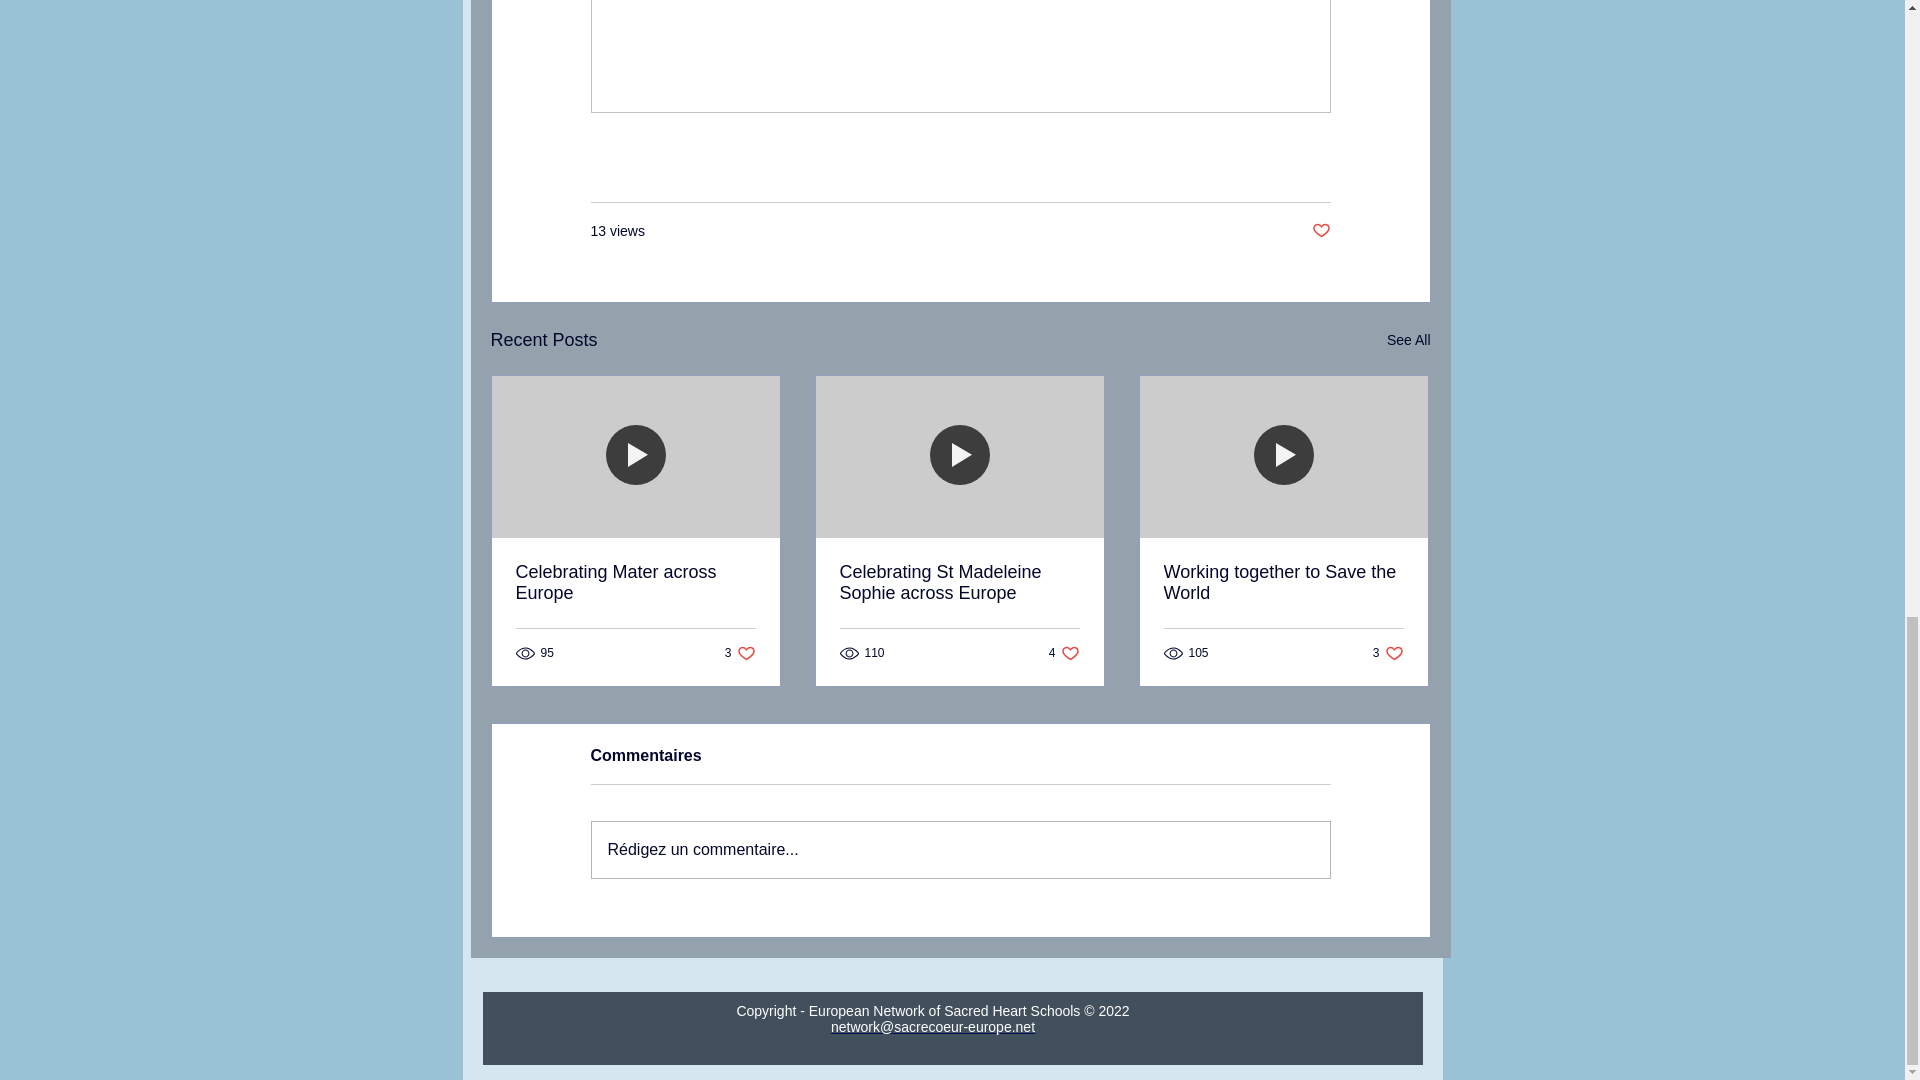  Describe the element at coordinates (740, 653) in the screenshot. I see `Post not marked as liked` at that location.